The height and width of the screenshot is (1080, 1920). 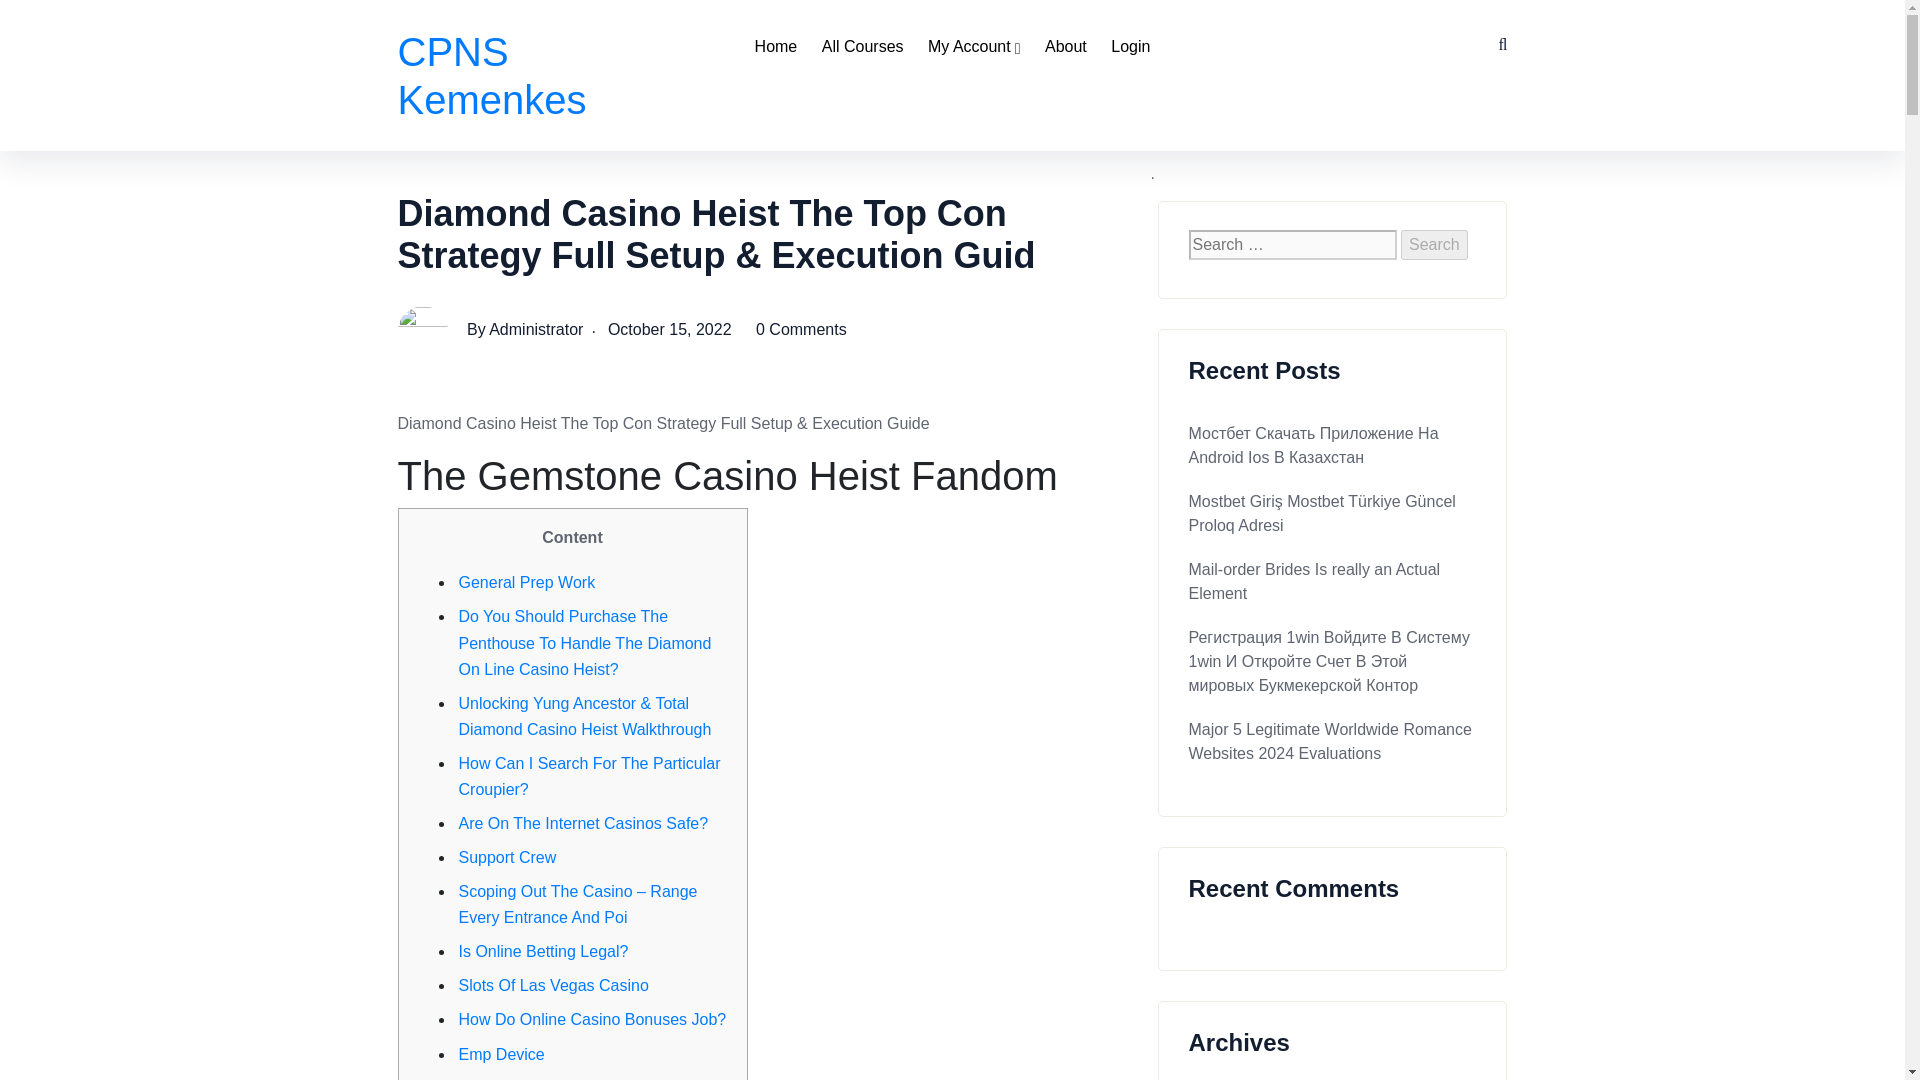 I want to click on Administrator, so click(x=536, y=329).